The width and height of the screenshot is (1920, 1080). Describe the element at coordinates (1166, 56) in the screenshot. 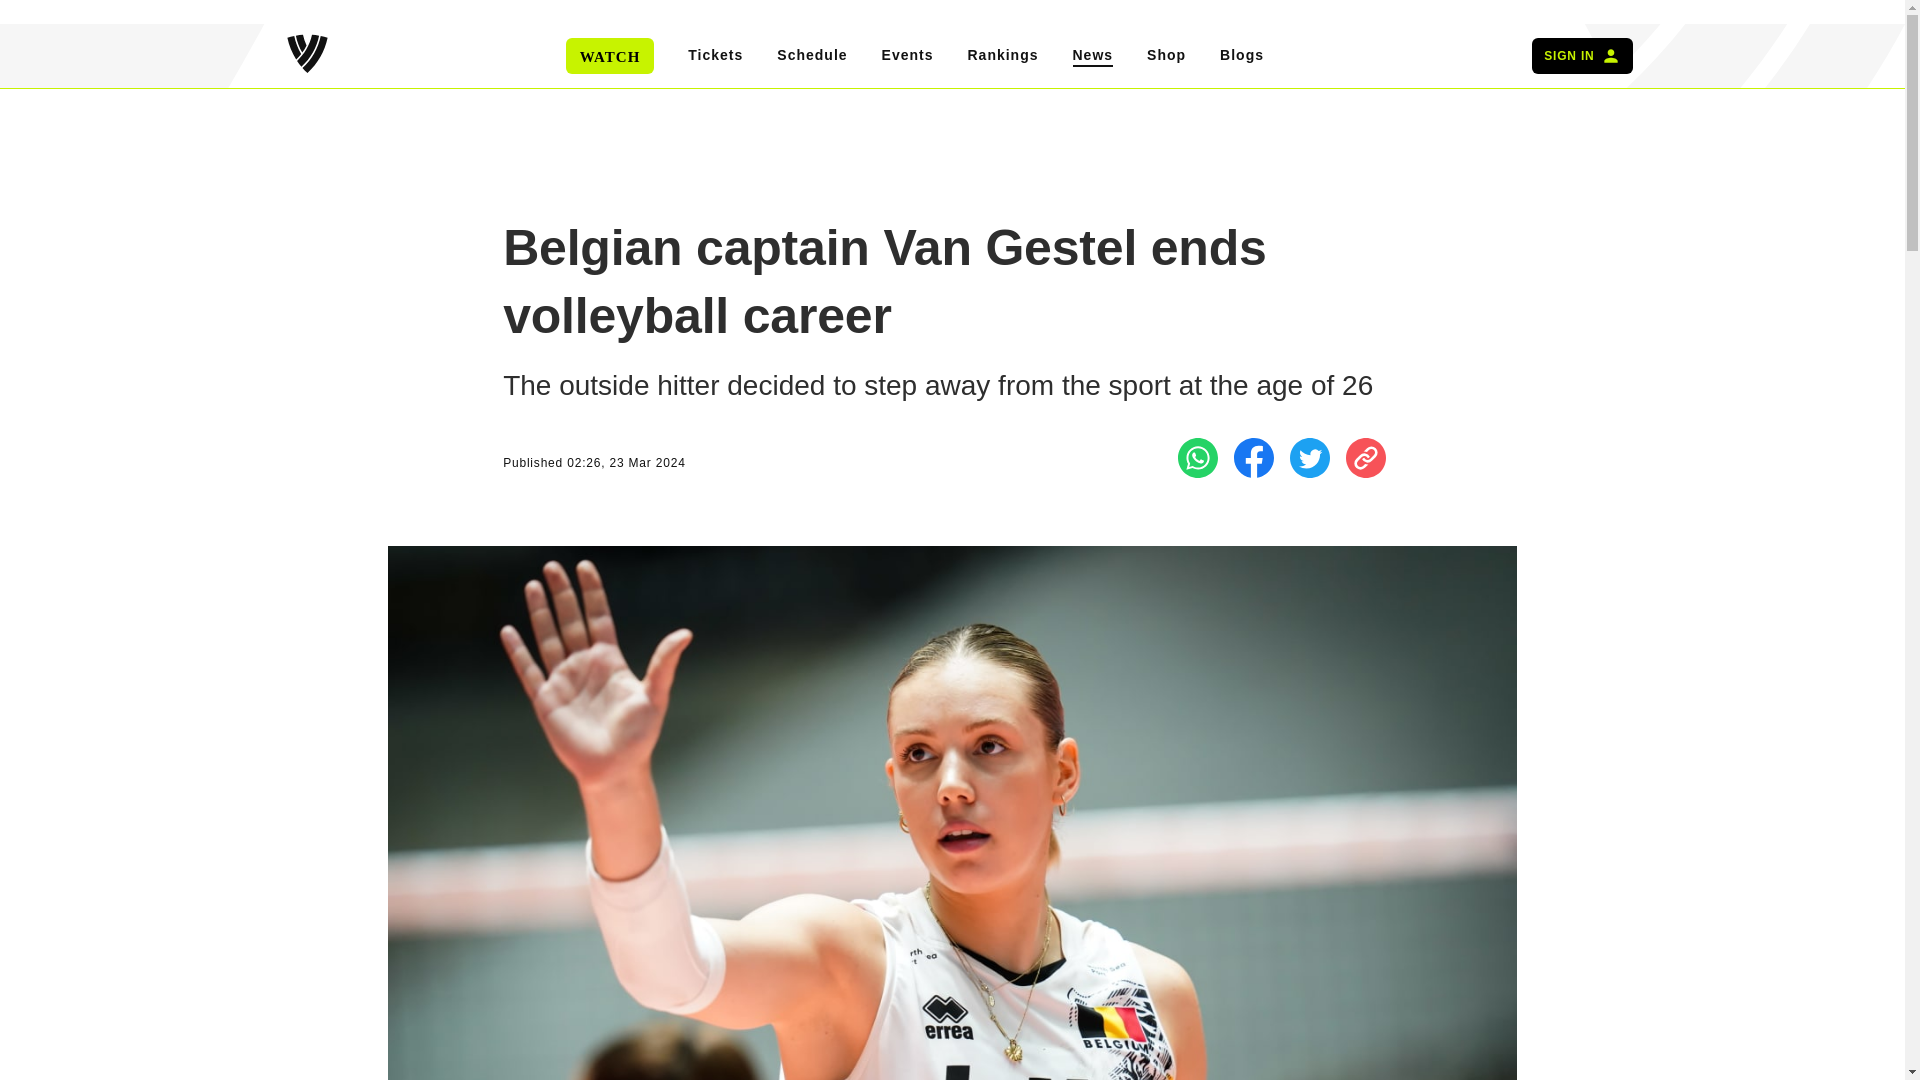

I see `Shop` at that location.